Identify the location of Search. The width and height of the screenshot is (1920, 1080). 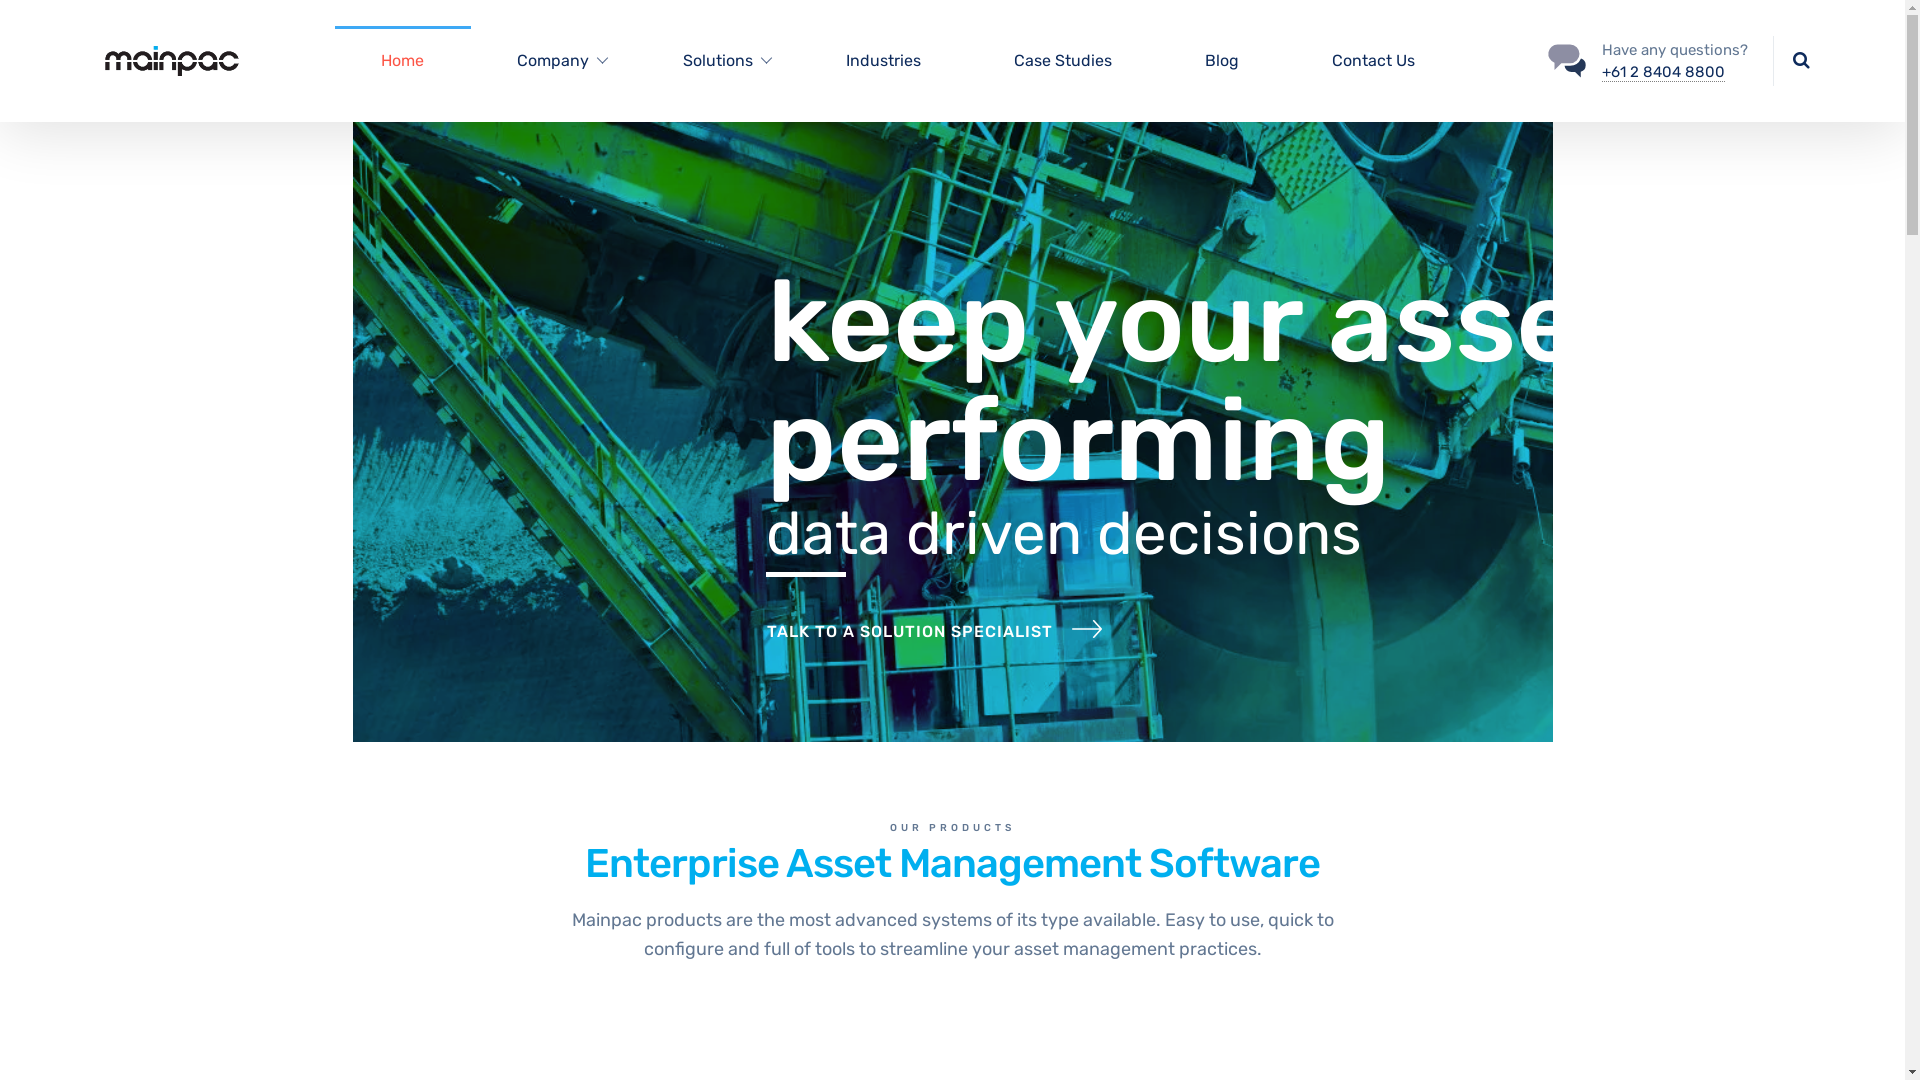
(1800, 59).